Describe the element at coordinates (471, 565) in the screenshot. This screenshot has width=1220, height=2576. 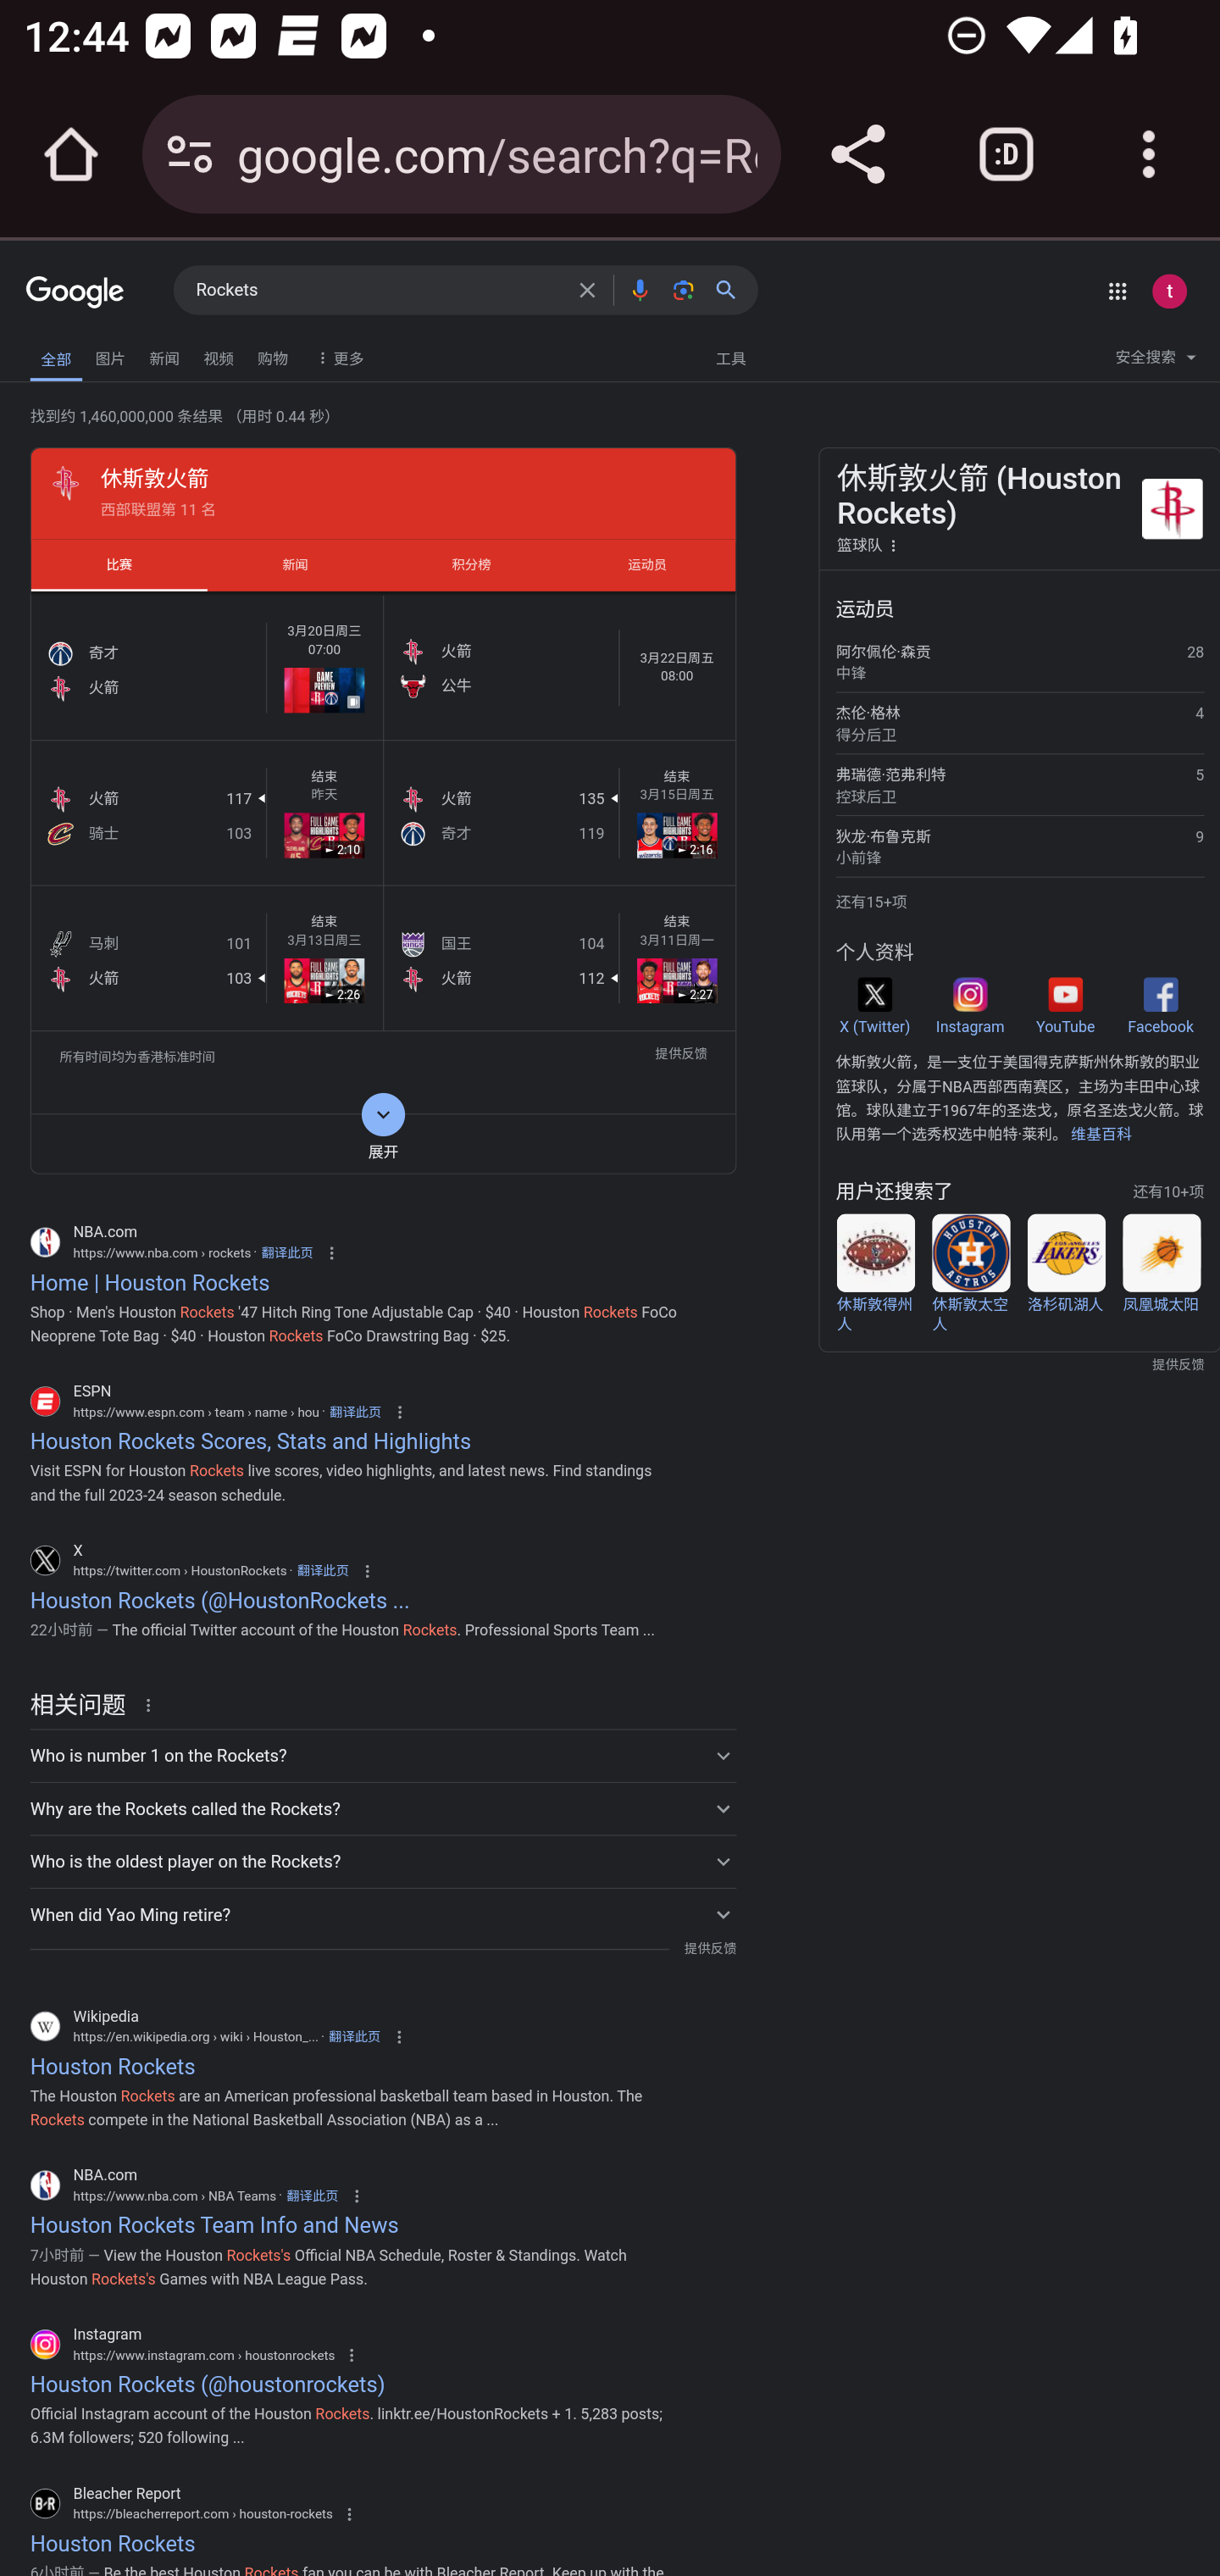
I see `积分榜` at that location.